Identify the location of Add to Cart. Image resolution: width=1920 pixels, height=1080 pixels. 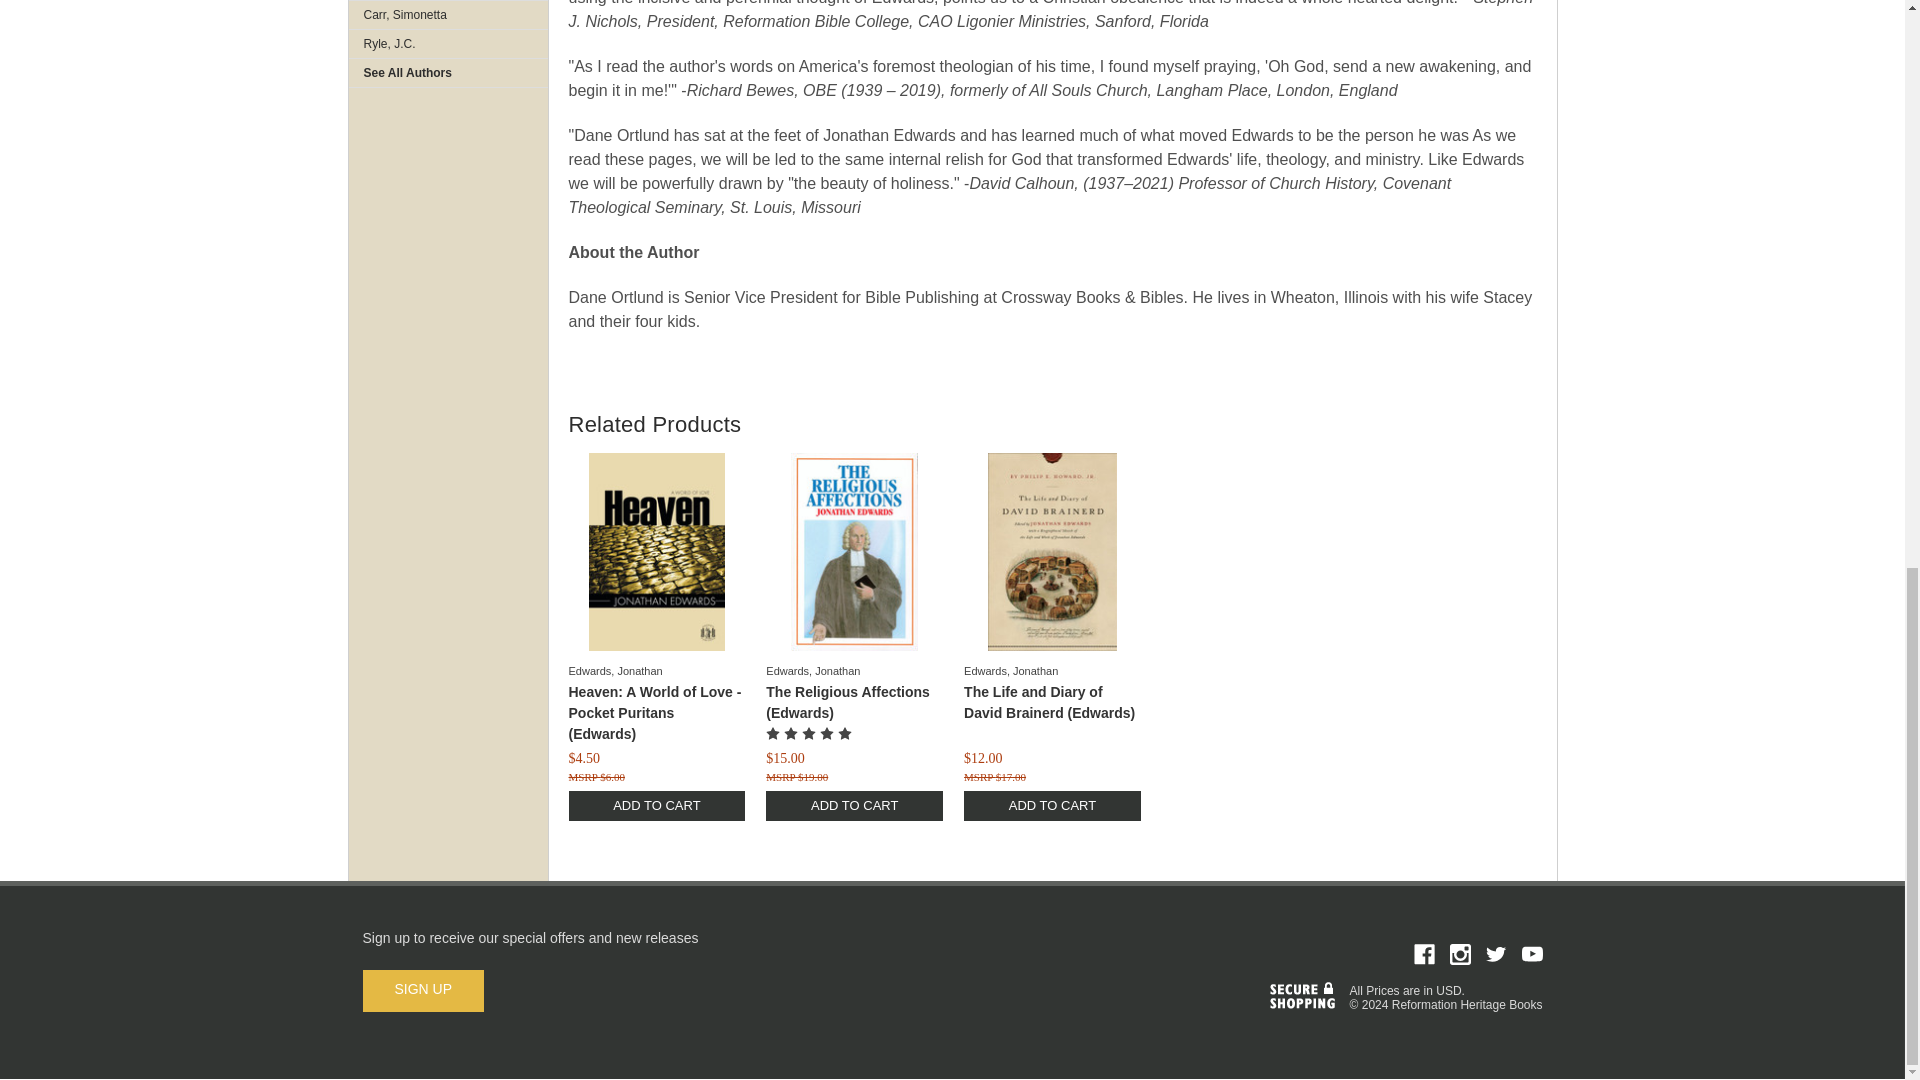
(854, 805).